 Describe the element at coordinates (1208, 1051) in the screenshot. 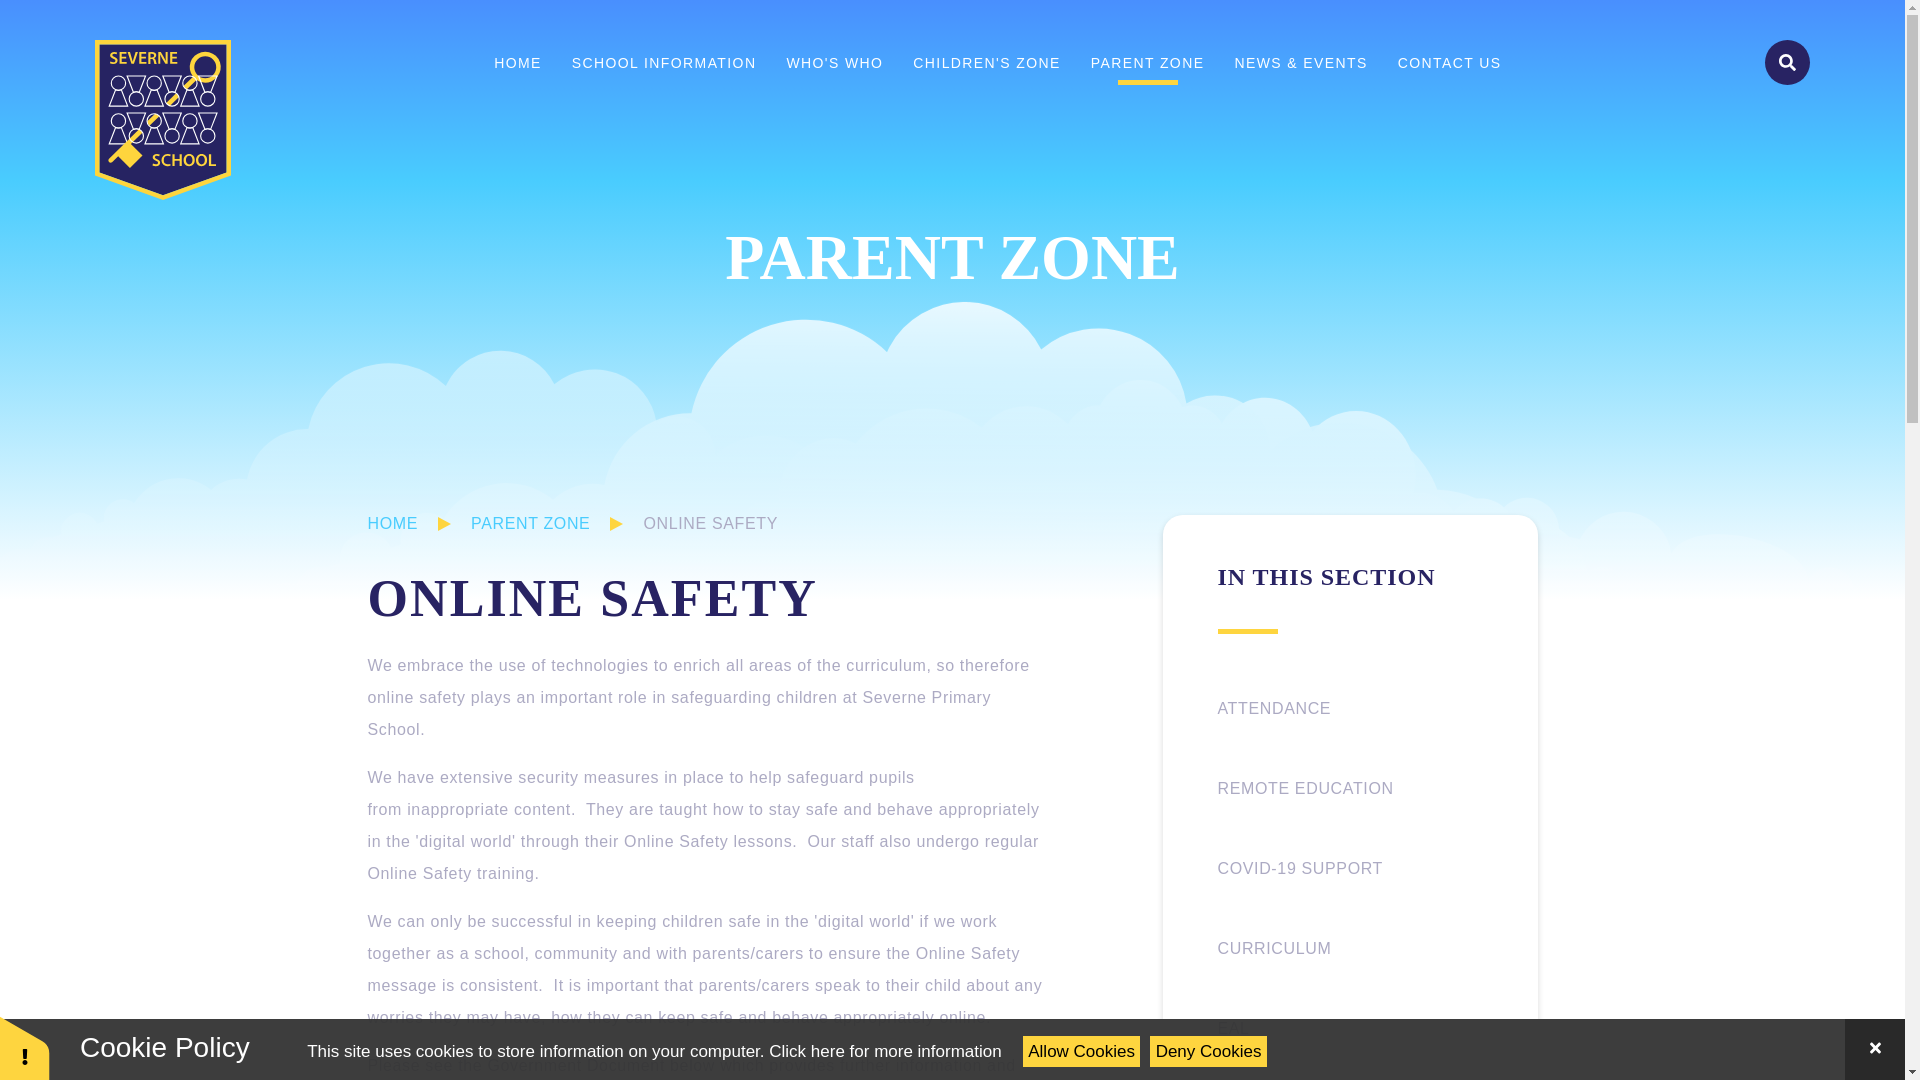

I see `Deny Cookies` at that location.